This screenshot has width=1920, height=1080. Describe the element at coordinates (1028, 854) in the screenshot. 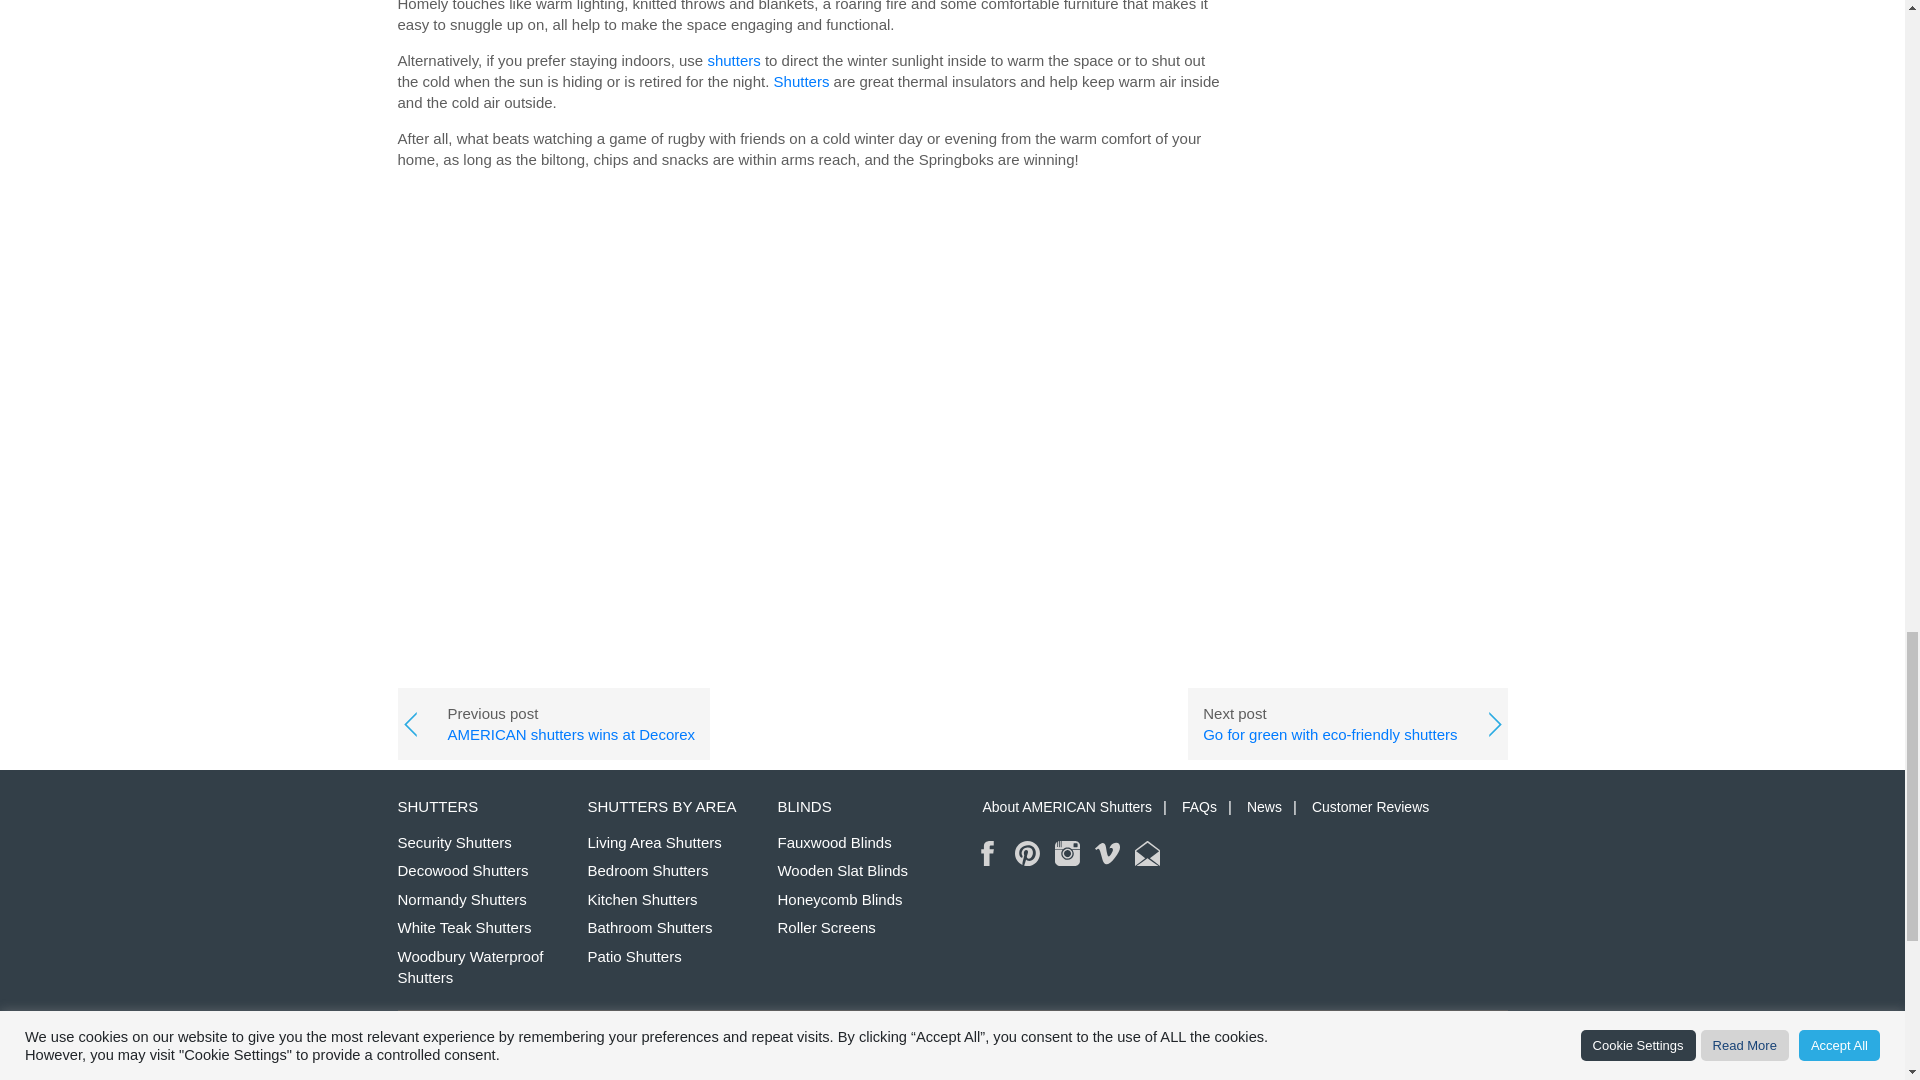

I see `American Shutters on Pinterest` at that location.